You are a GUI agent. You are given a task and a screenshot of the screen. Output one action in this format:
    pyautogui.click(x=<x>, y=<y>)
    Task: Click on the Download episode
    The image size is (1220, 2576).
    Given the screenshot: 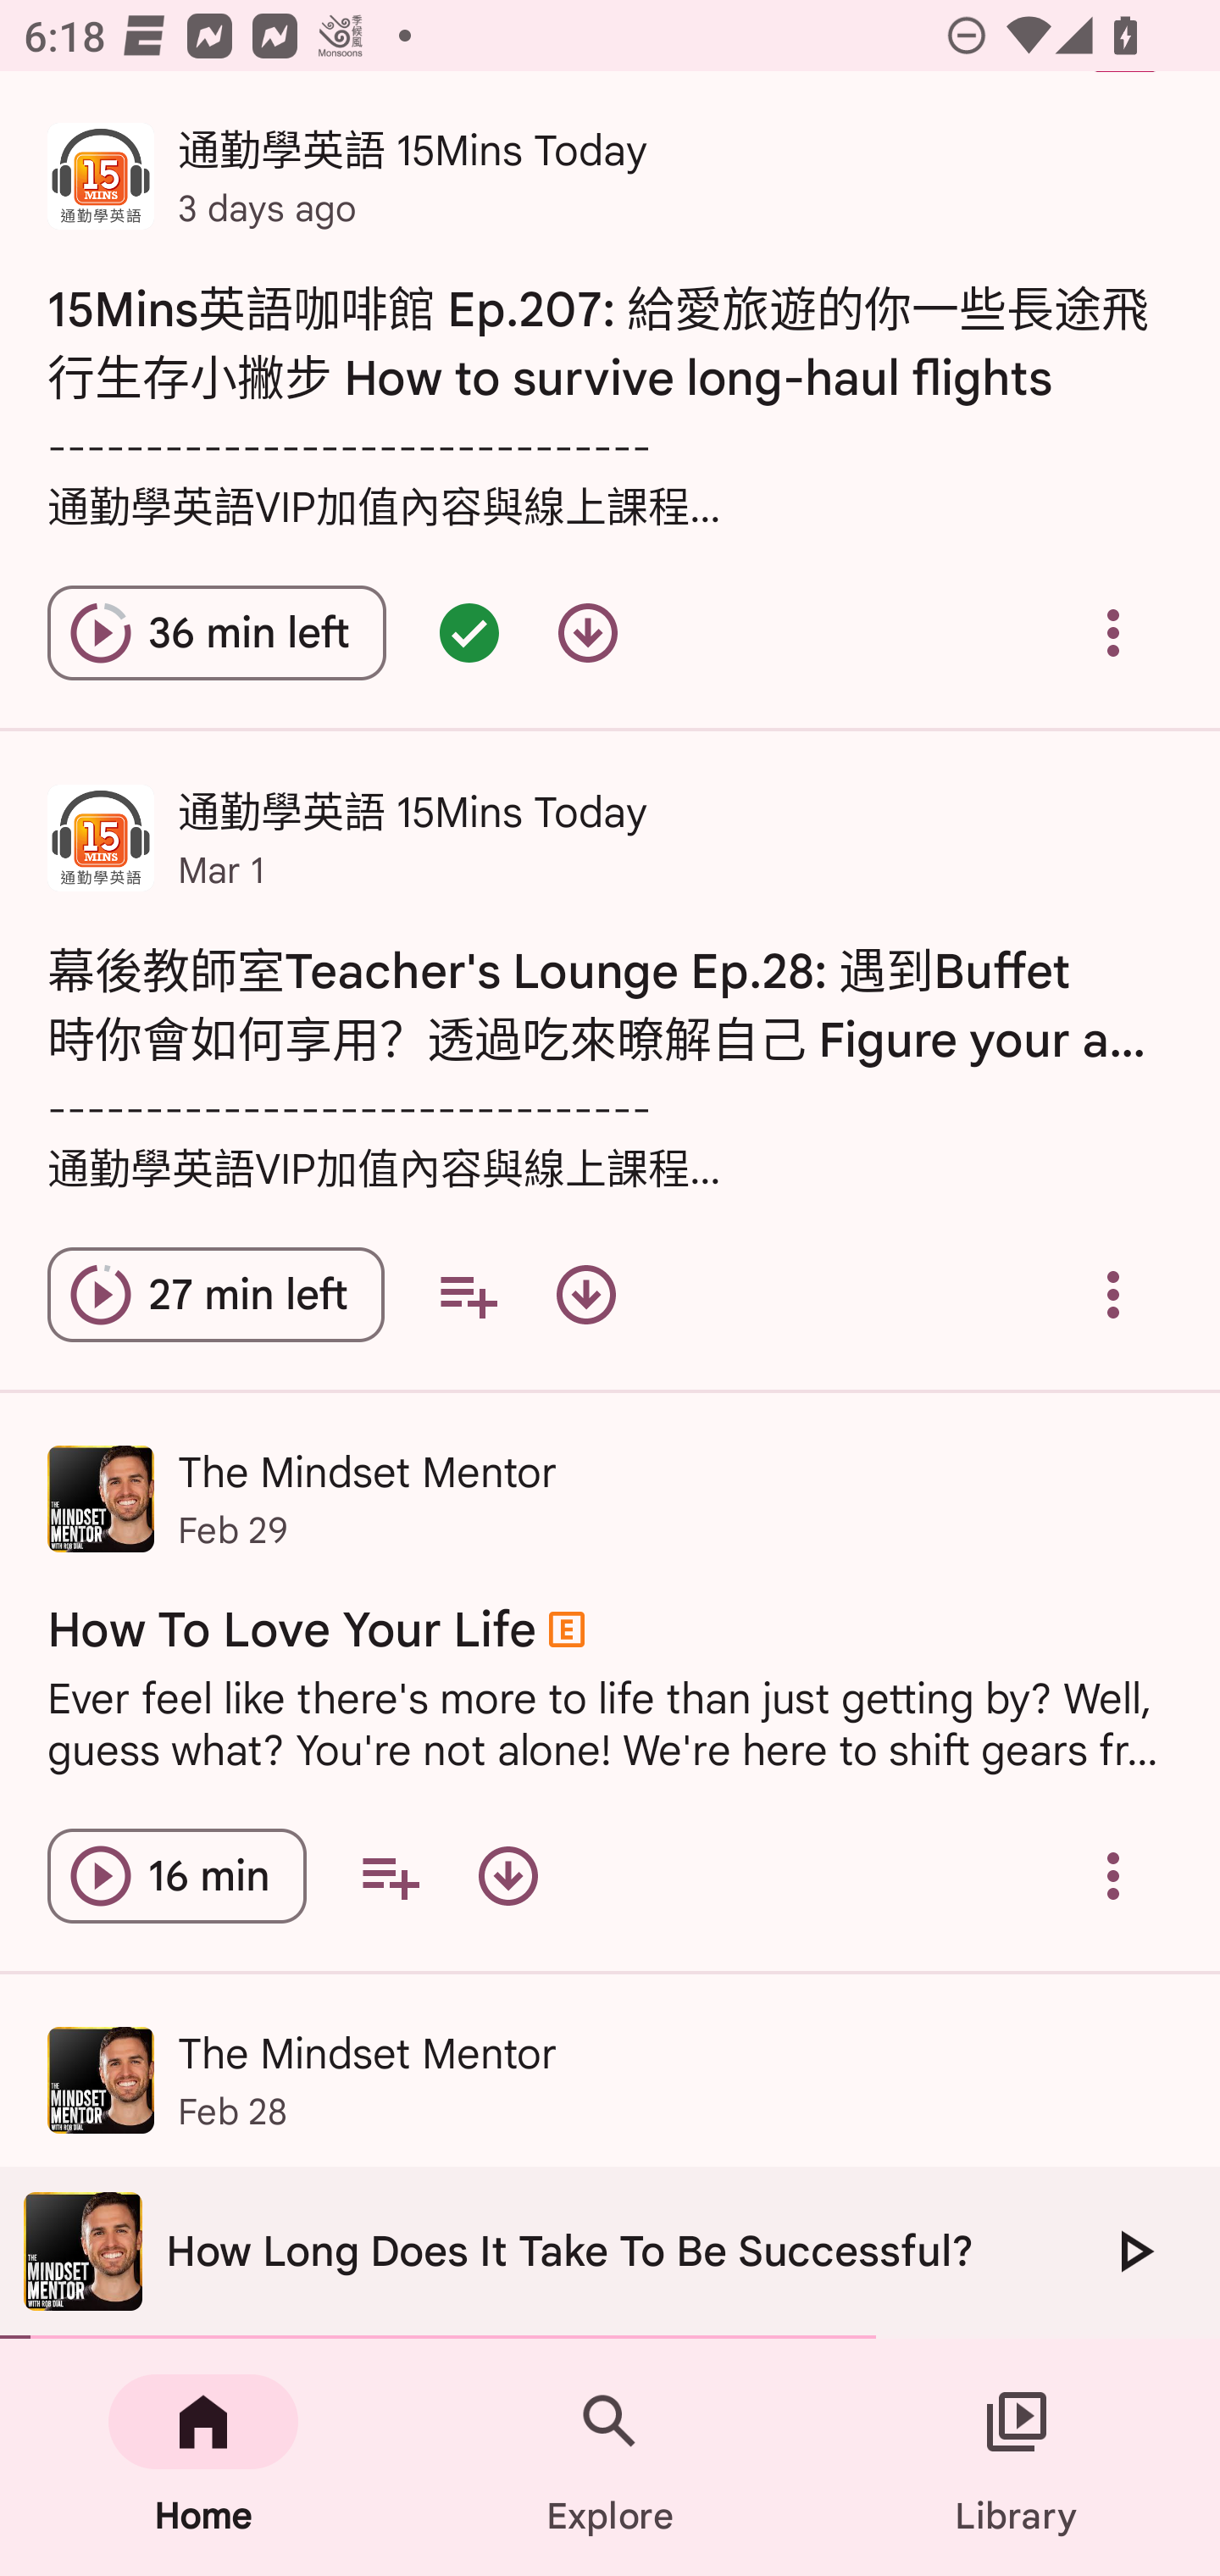 What is the action you would take?
    pyautogui.click(x=507, y=1876)
    